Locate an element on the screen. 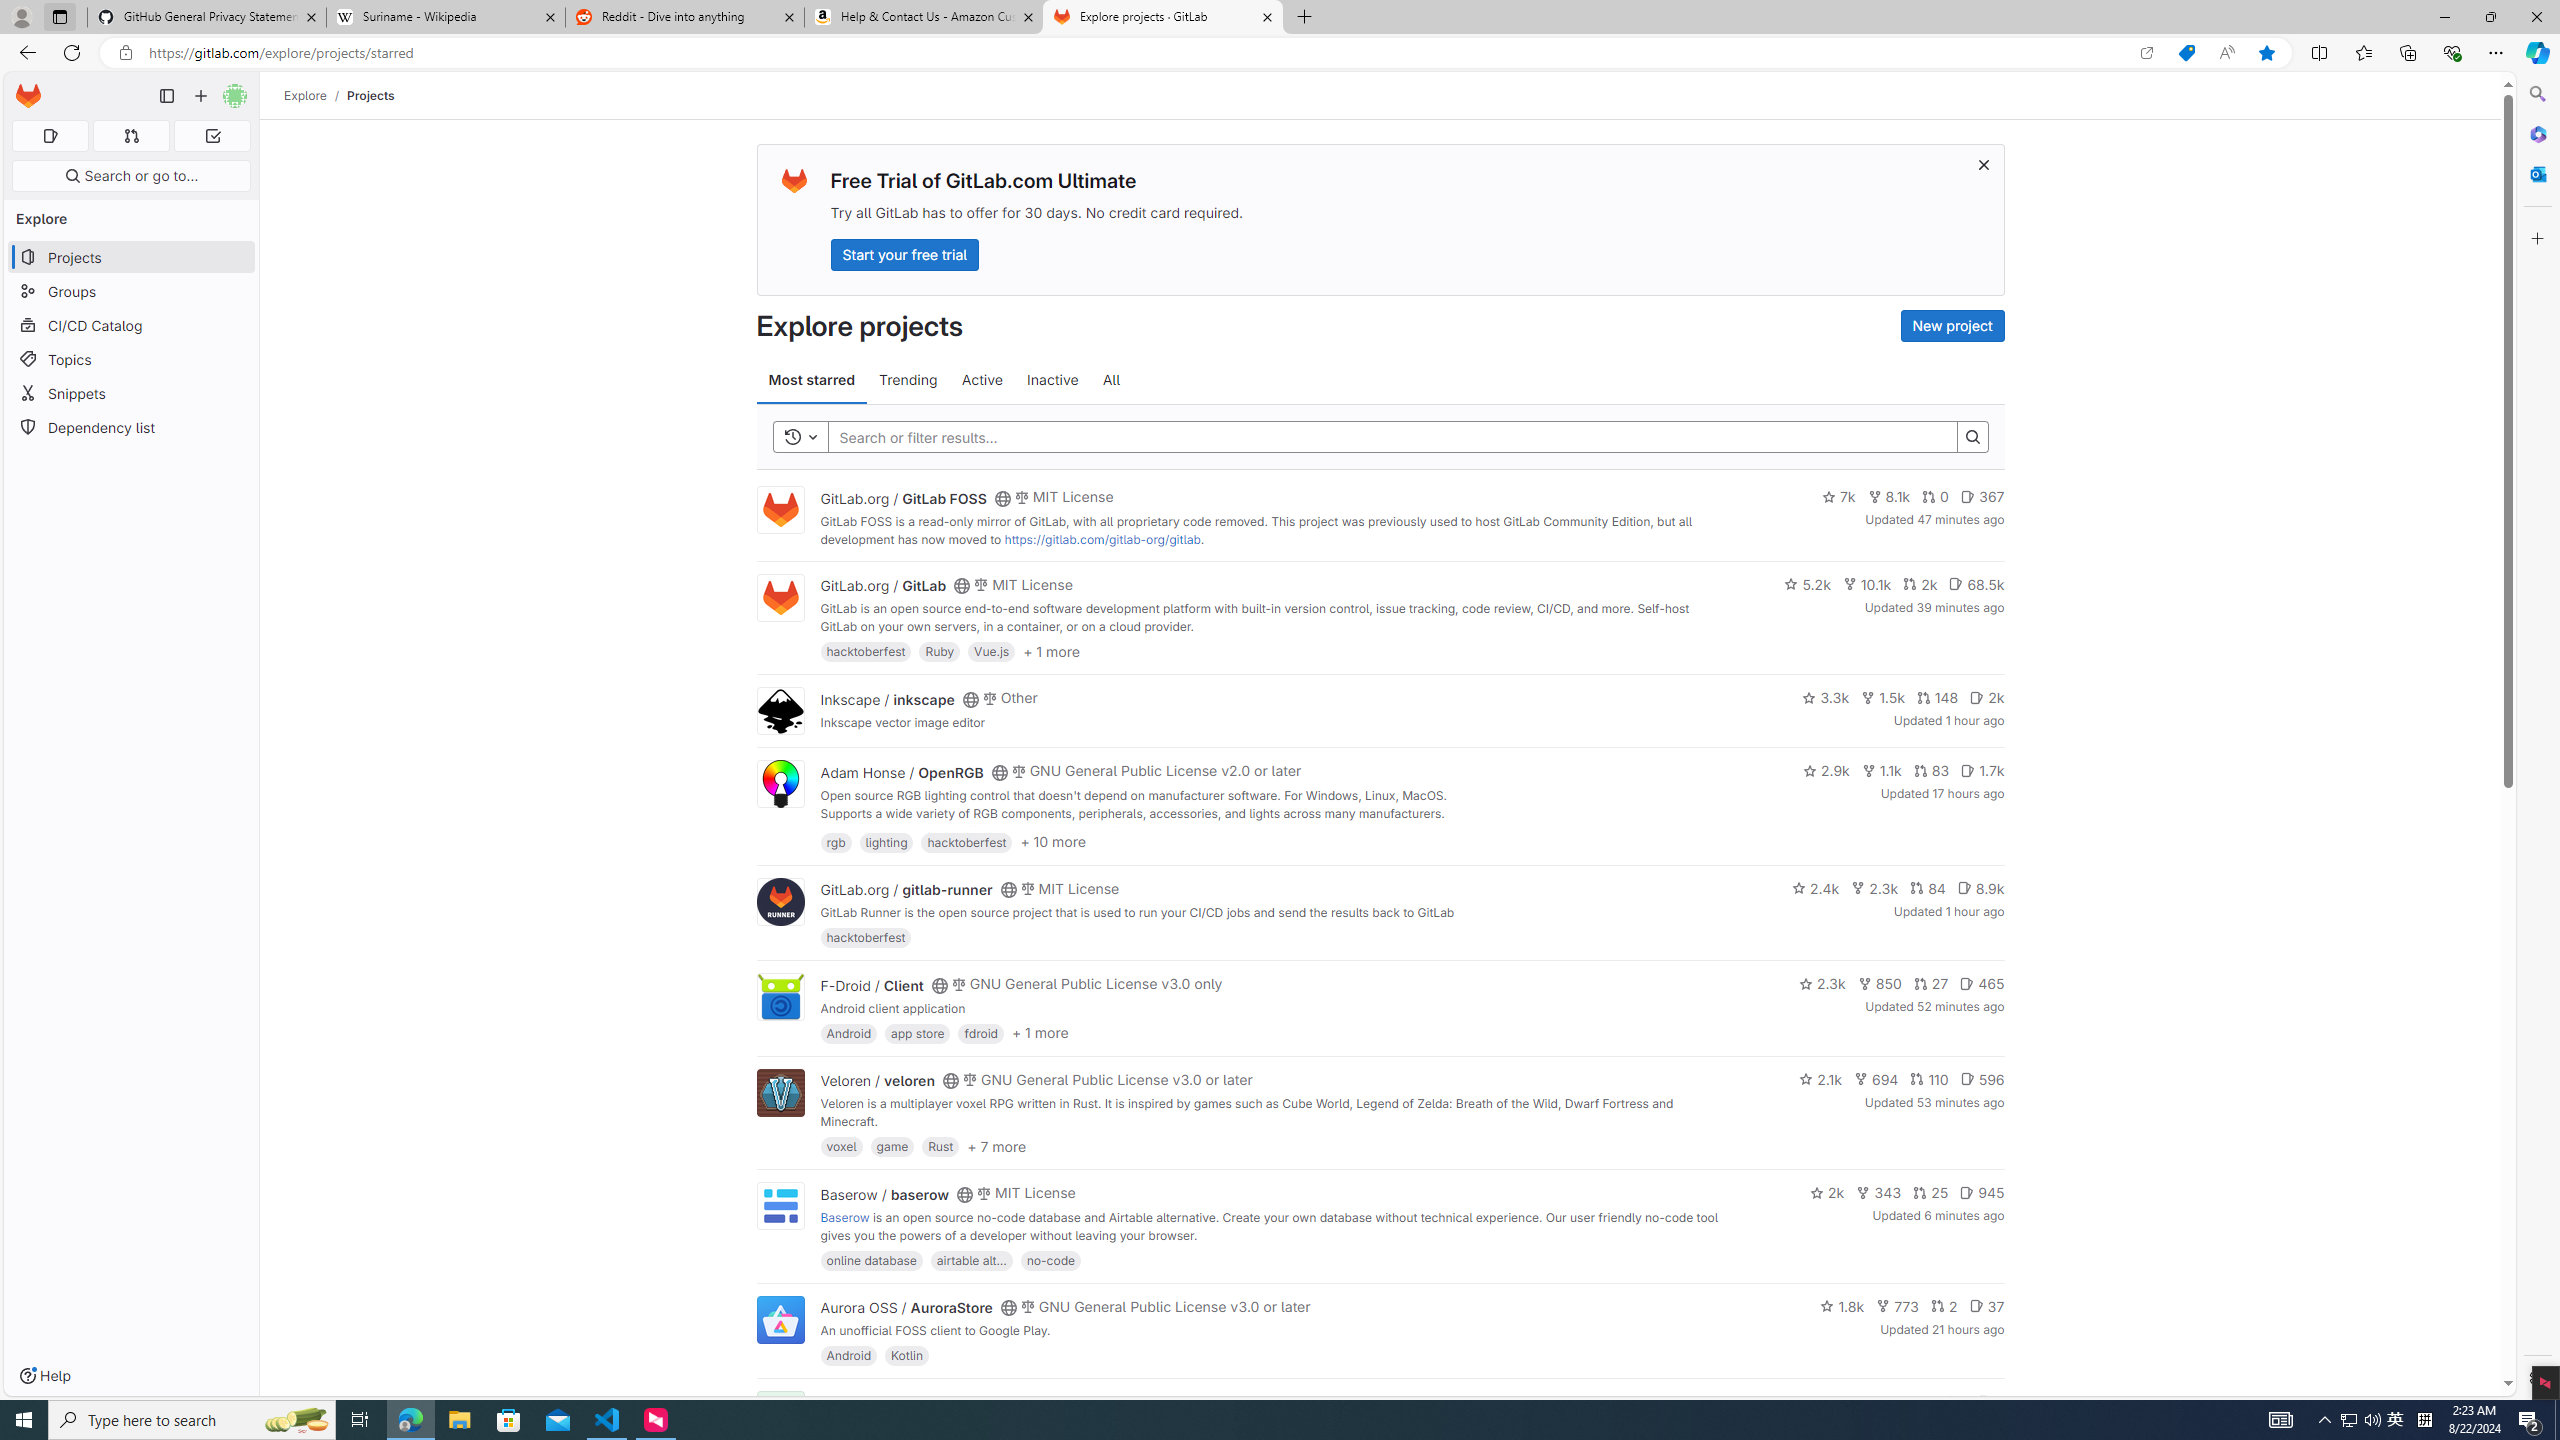 This screenshot has height=1440, width=2560. Kotlin is located at coordinates (907, 1355).